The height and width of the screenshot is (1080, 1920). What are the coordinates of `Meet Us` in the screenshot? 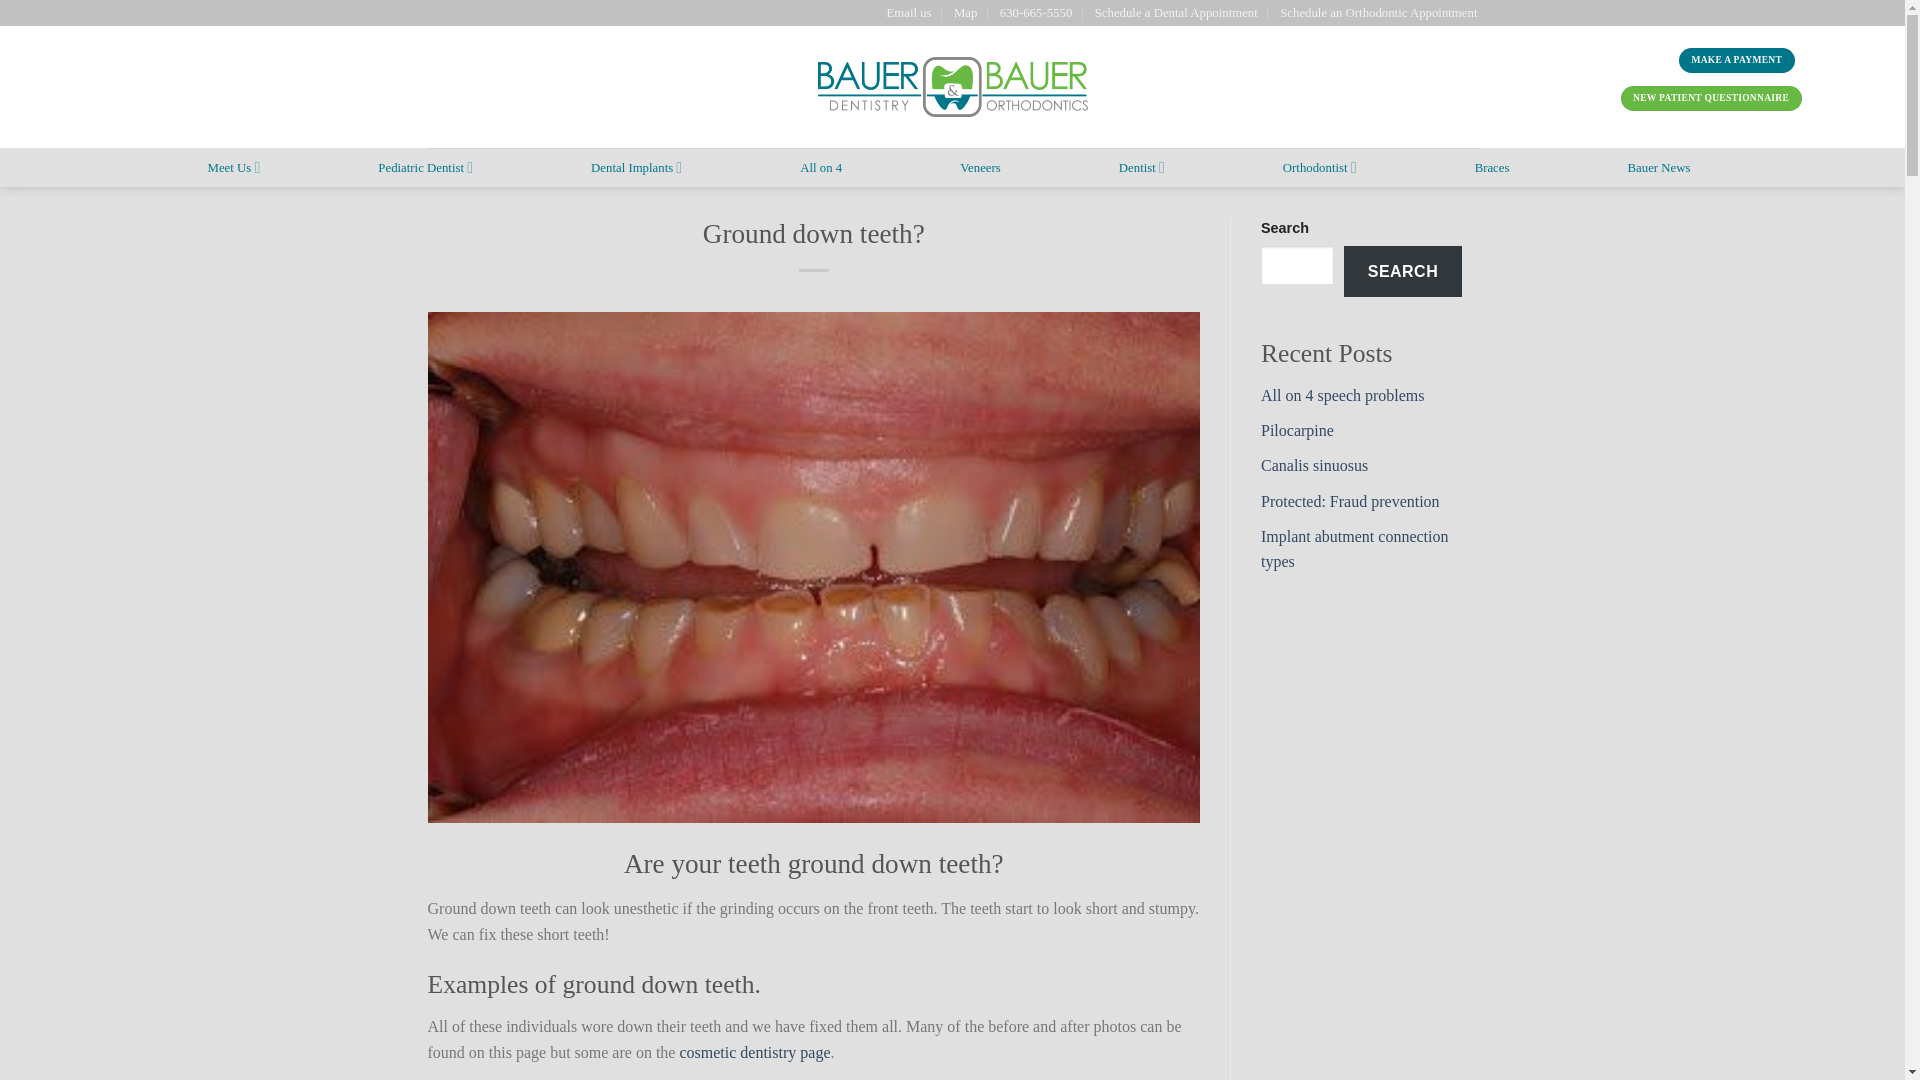 It's located at (234, 166).